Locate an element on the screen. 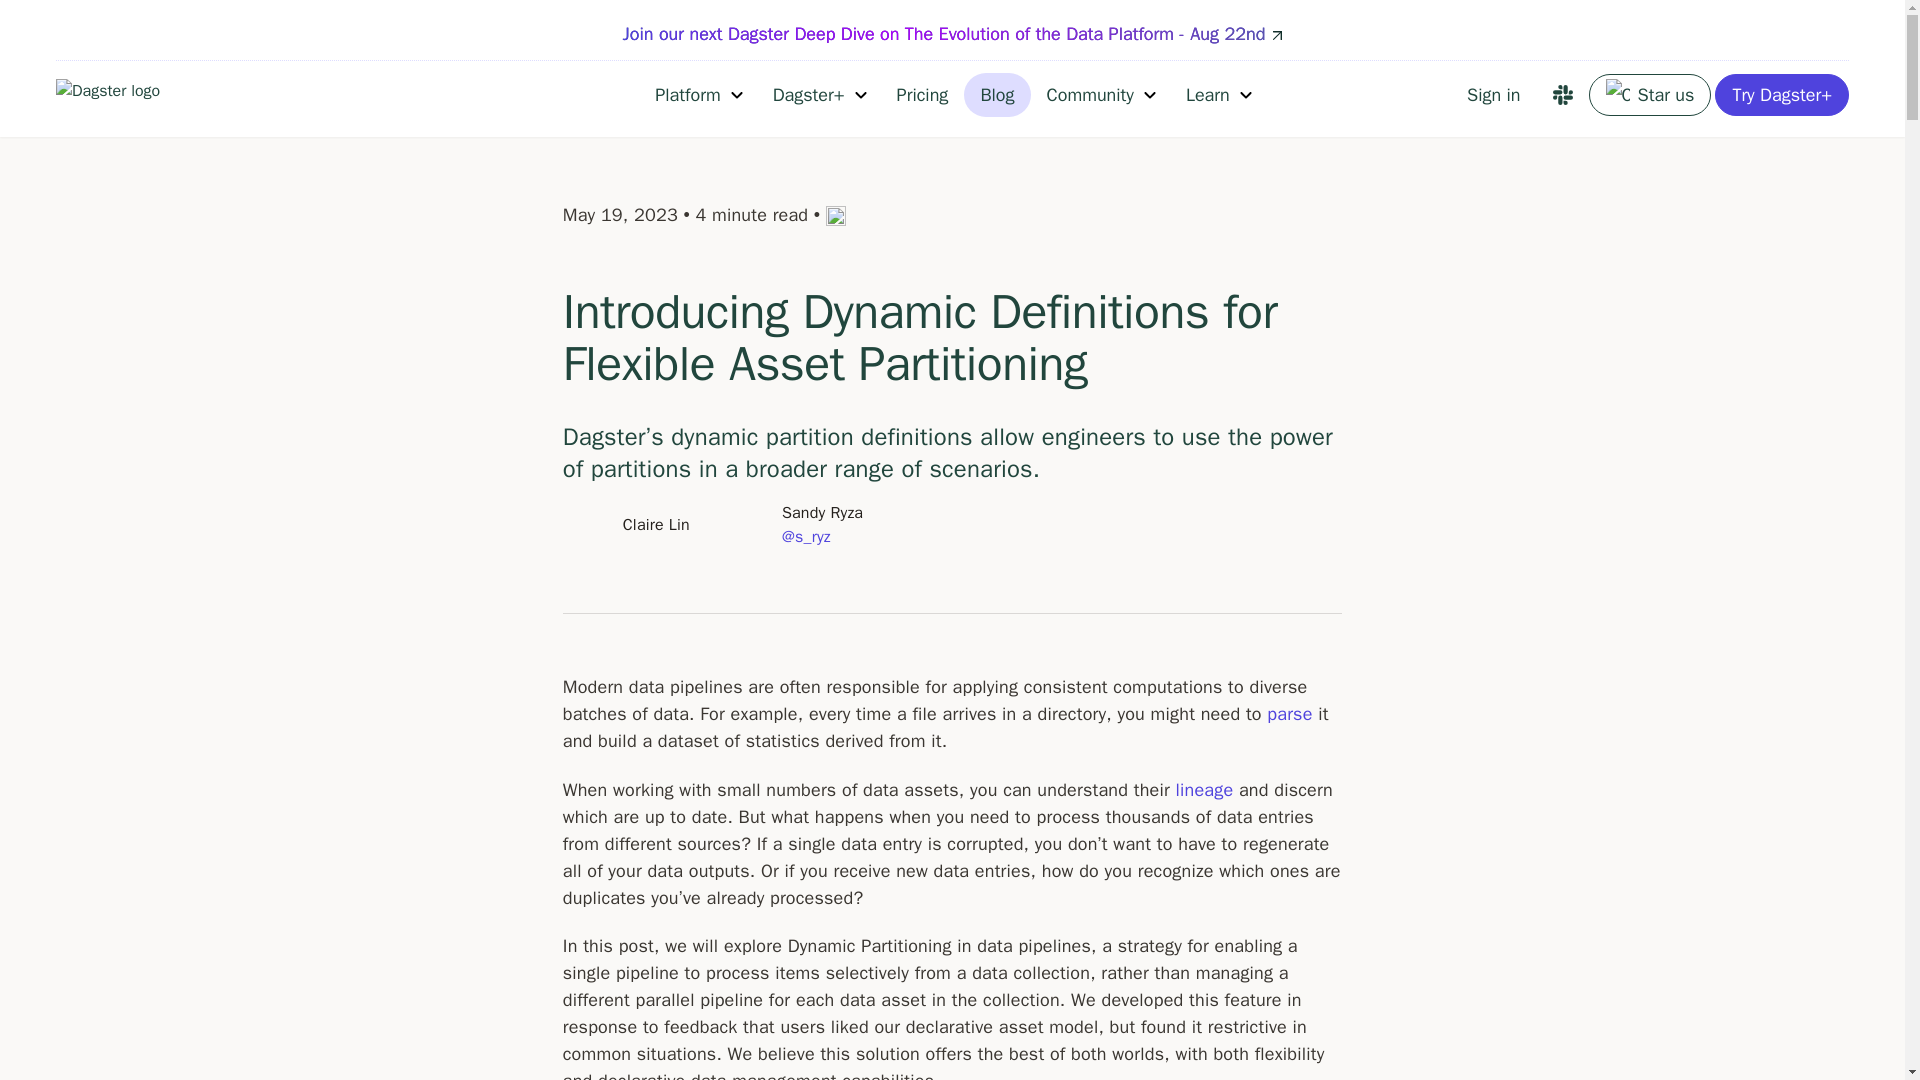  Community is located at coordinates (1100, 94).